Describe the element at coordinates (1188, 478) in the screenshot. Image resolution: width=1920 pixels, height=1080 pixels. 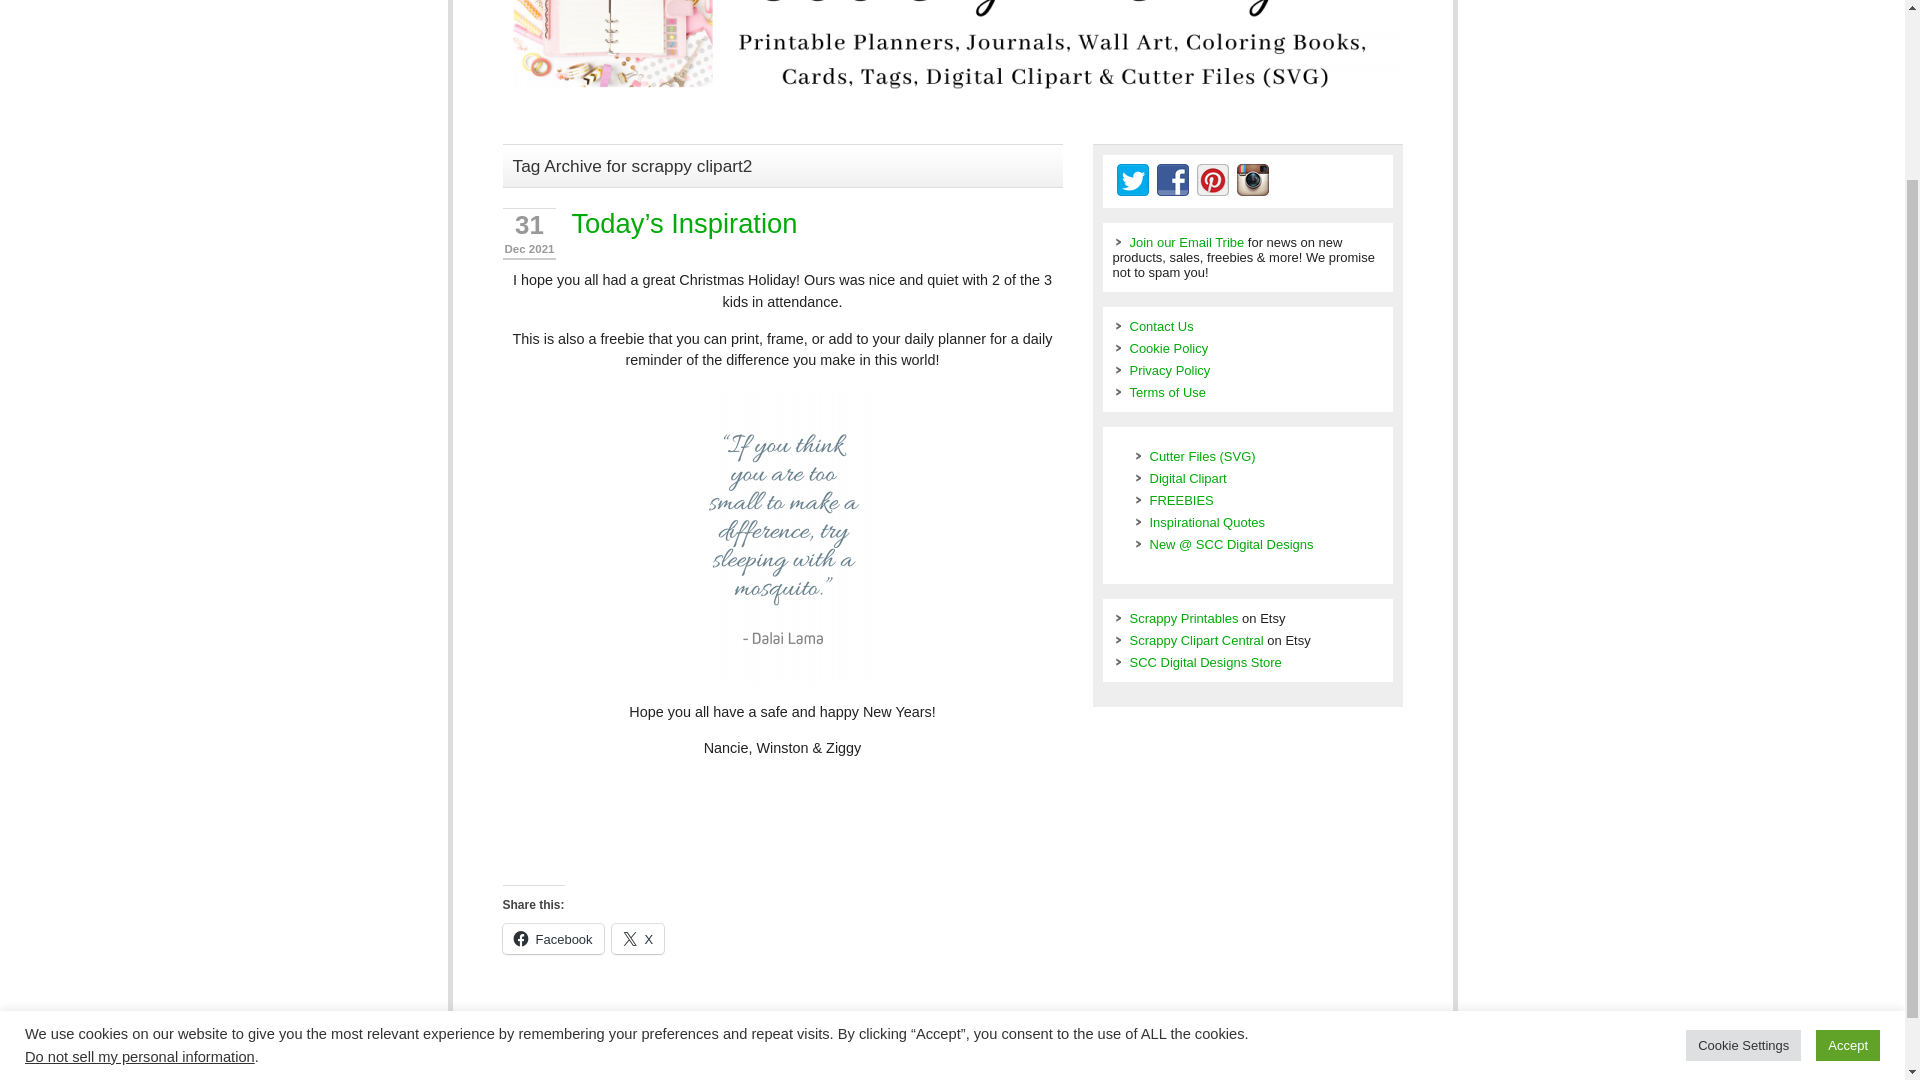
I see `Digital Clipart` at that location.